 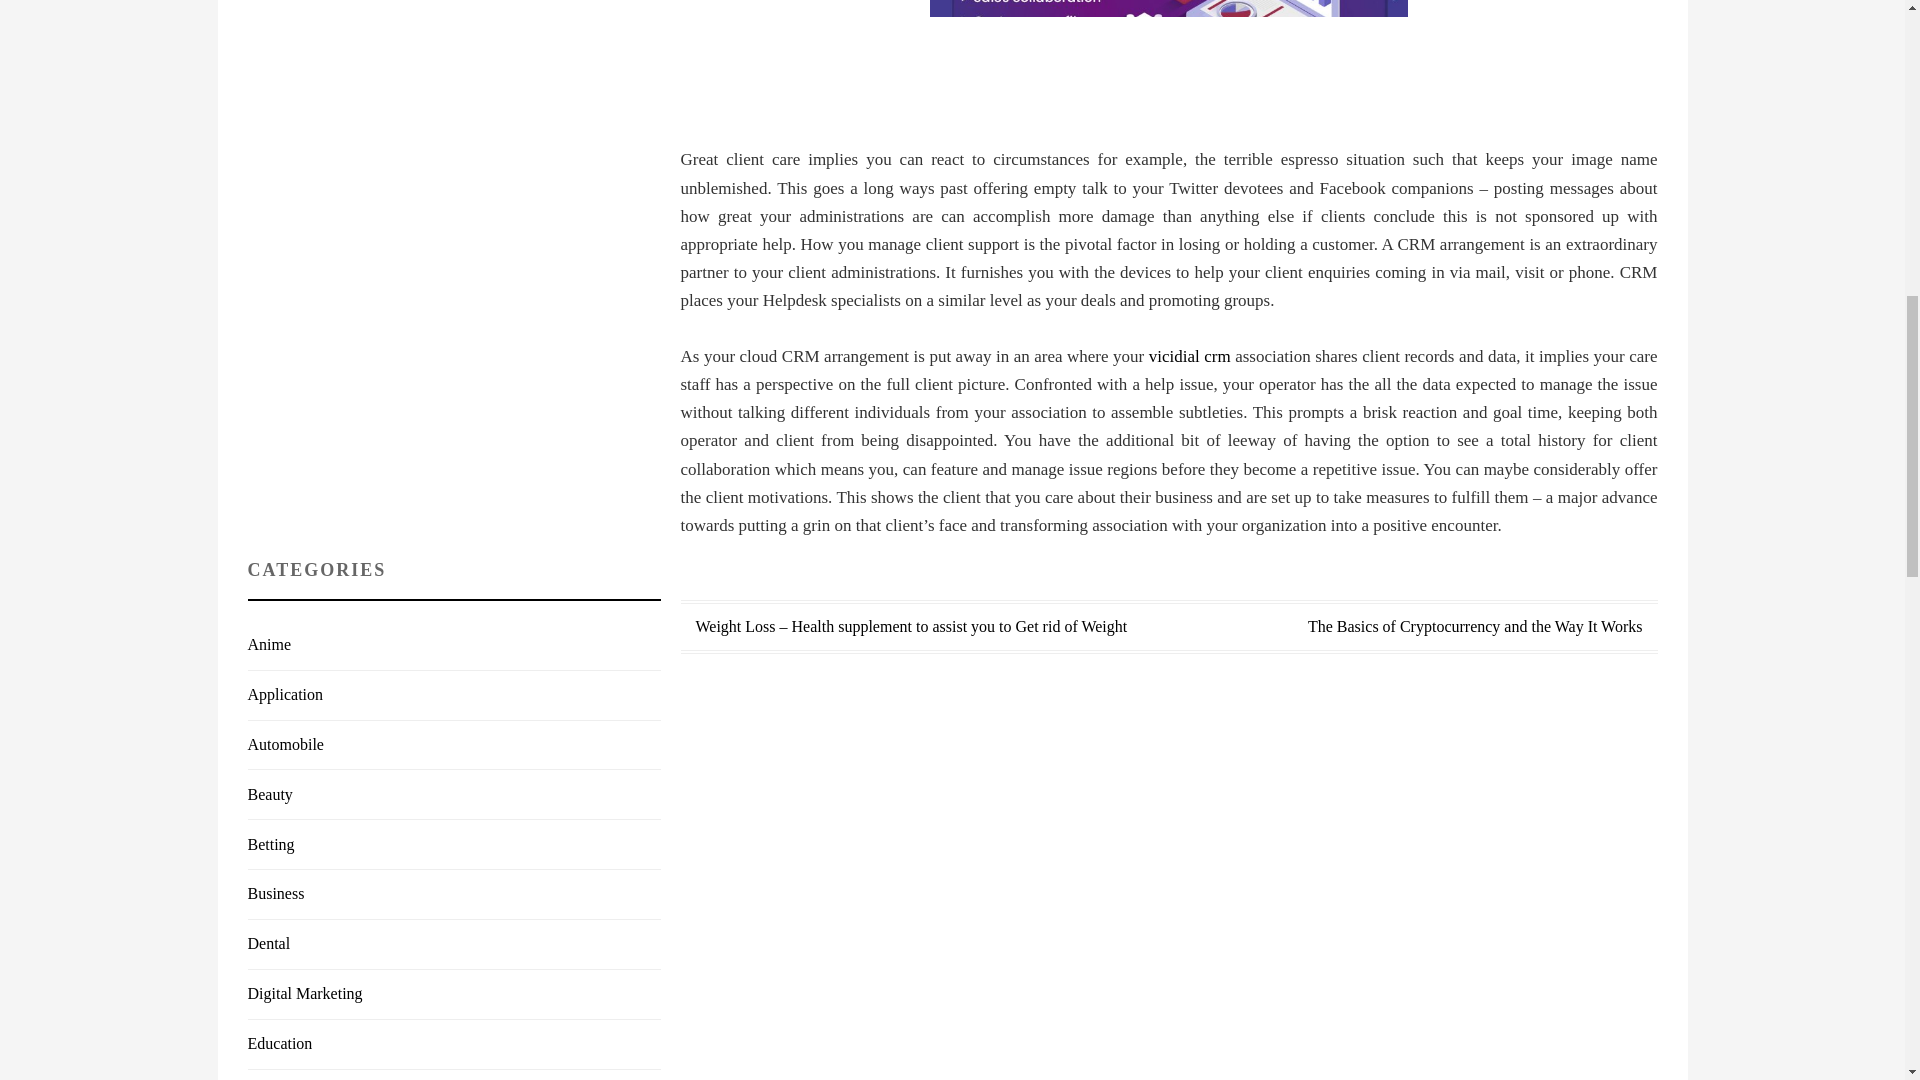 I want to click on Education, so click(x=280, y=1042).